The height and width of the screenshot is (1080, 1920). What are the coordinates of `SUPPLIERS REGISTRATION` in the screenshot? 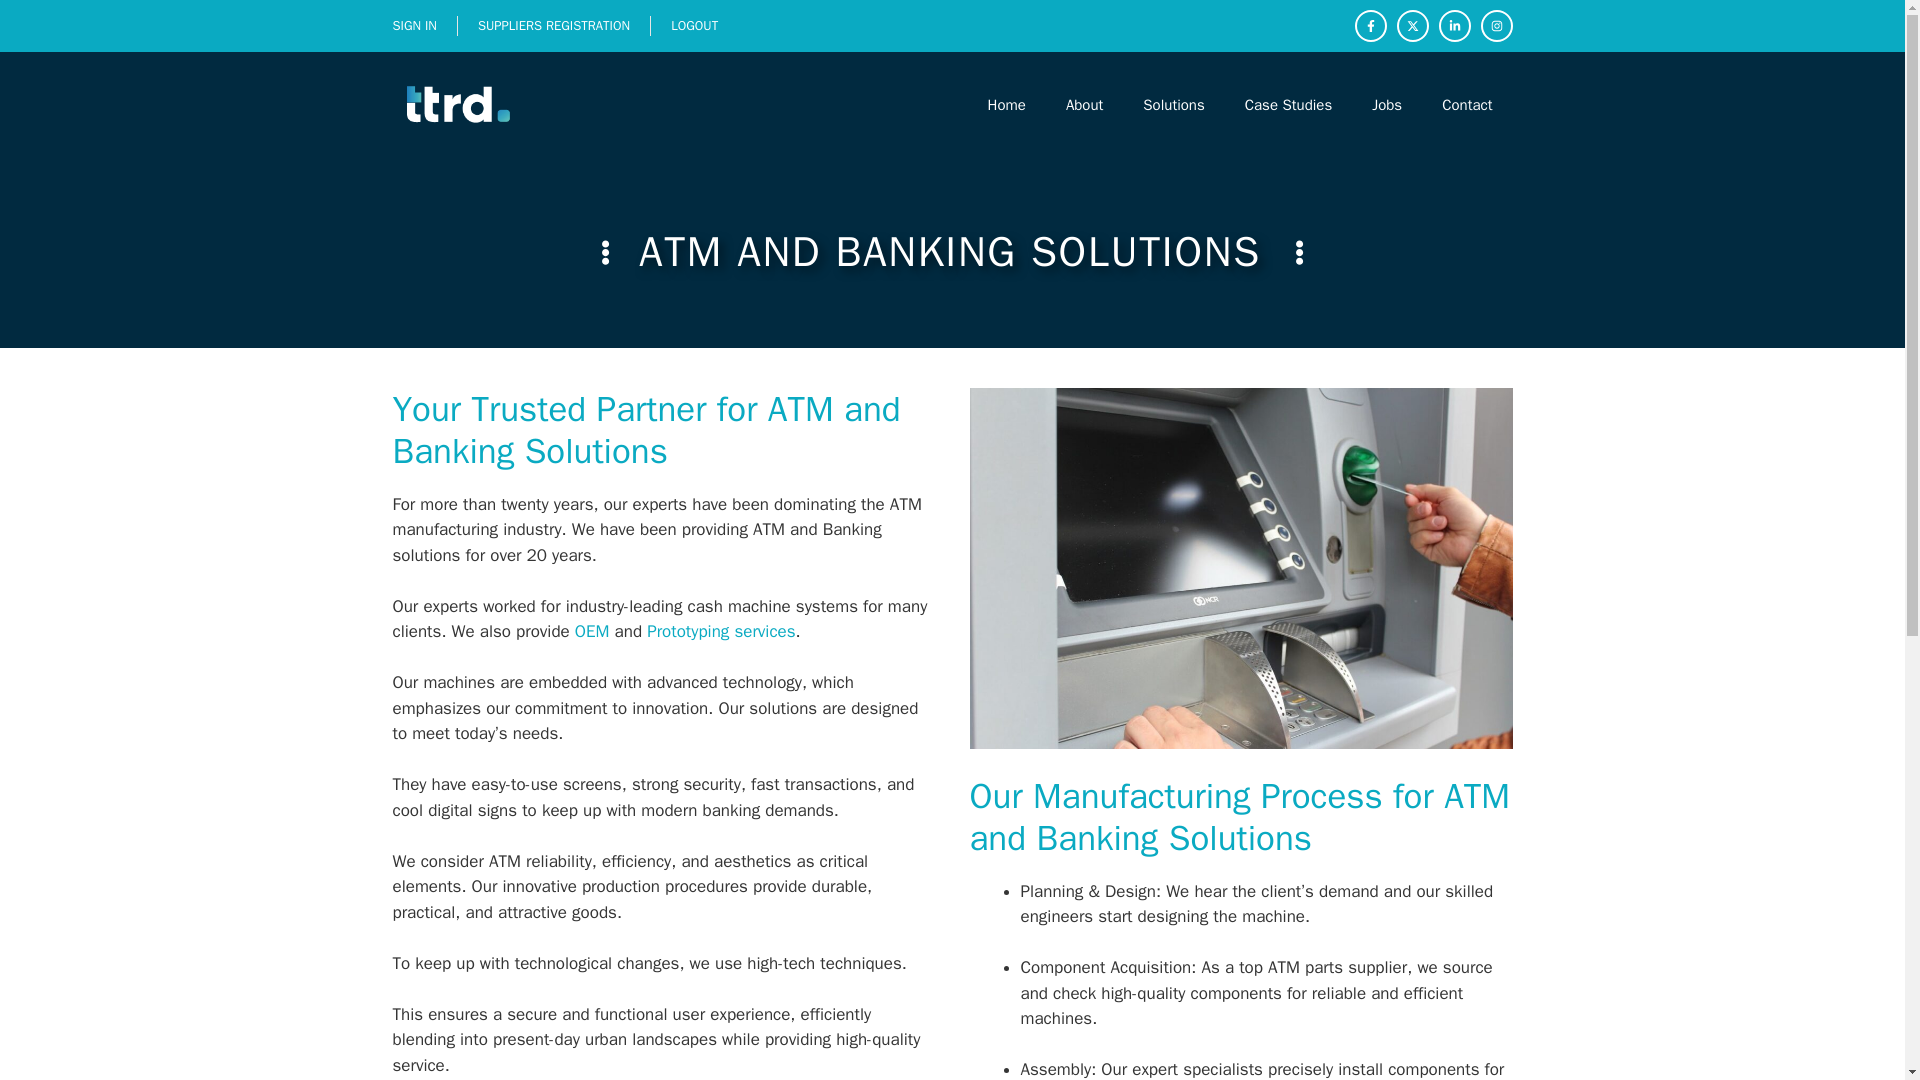 It's located at (554, 25).